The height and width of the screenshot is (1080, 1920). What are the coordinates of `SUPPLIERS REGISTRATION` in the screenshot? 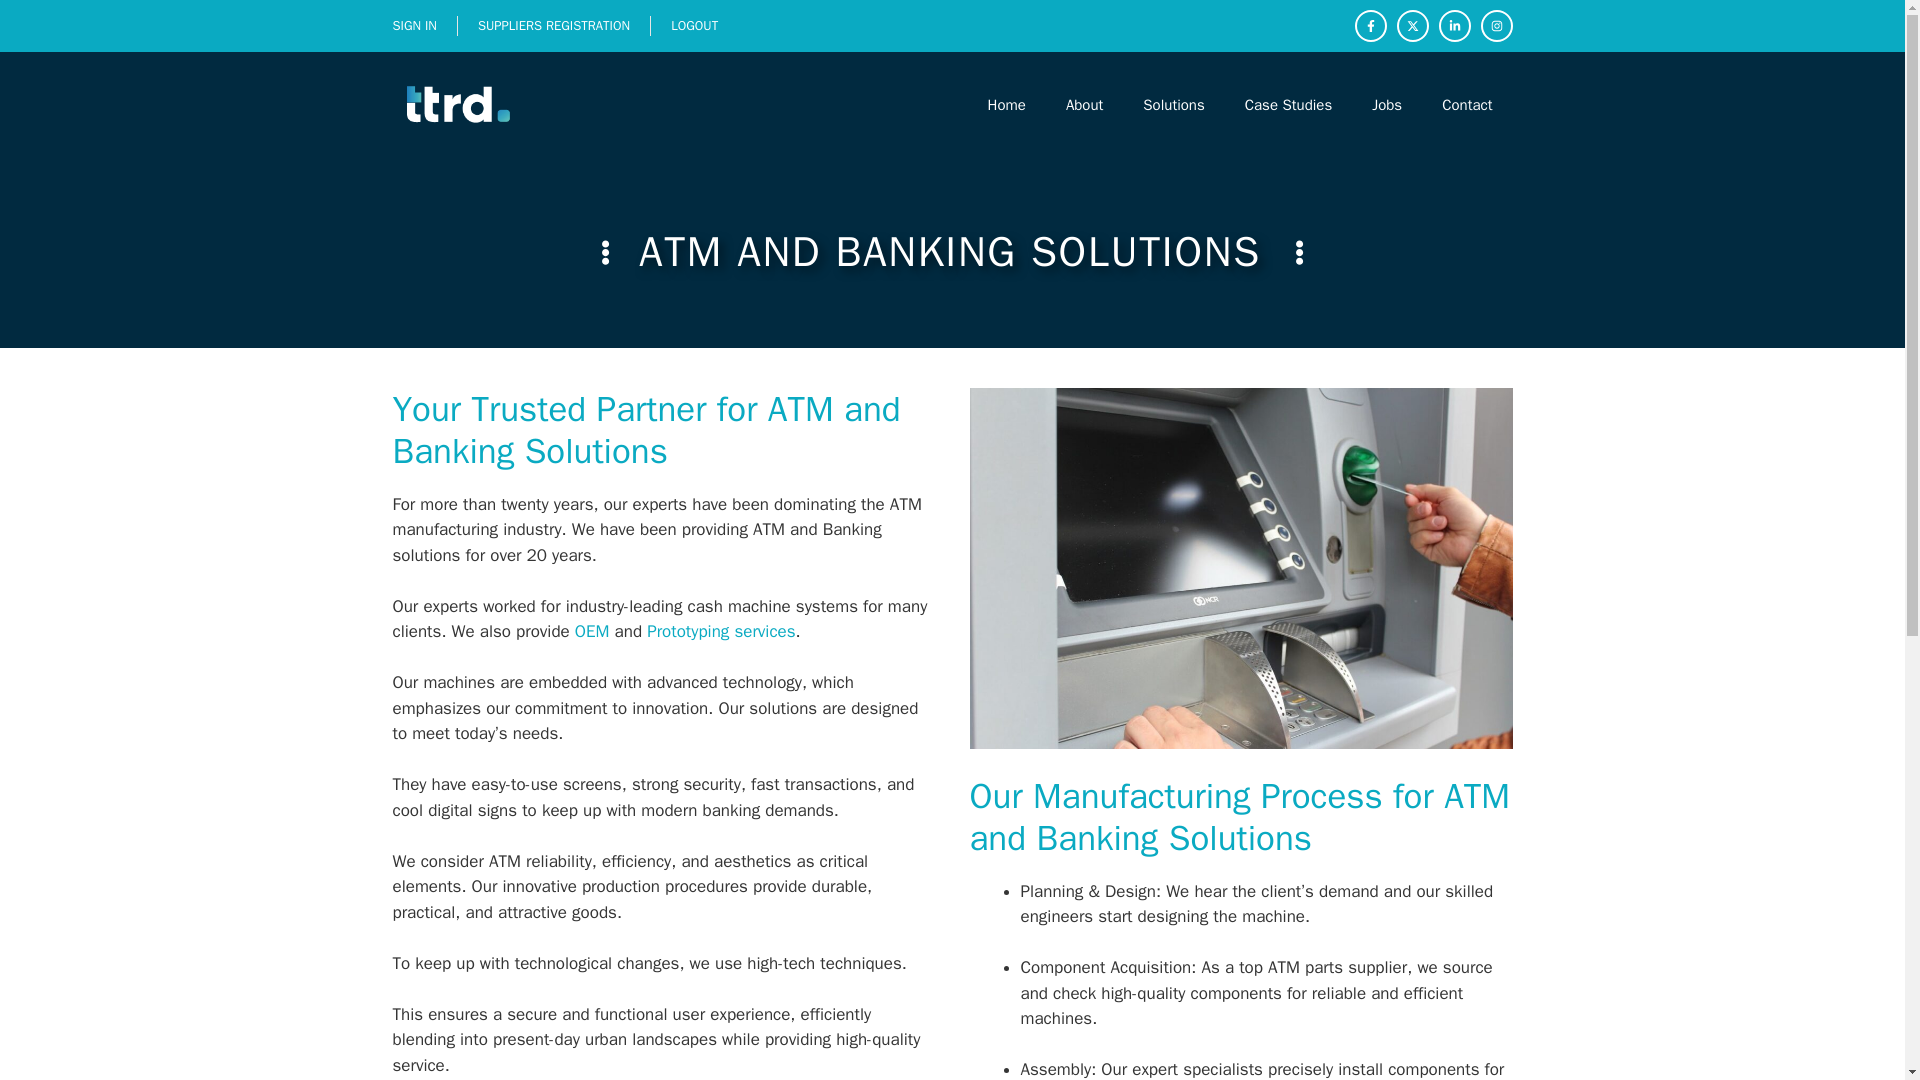 It's located at (554, 25).